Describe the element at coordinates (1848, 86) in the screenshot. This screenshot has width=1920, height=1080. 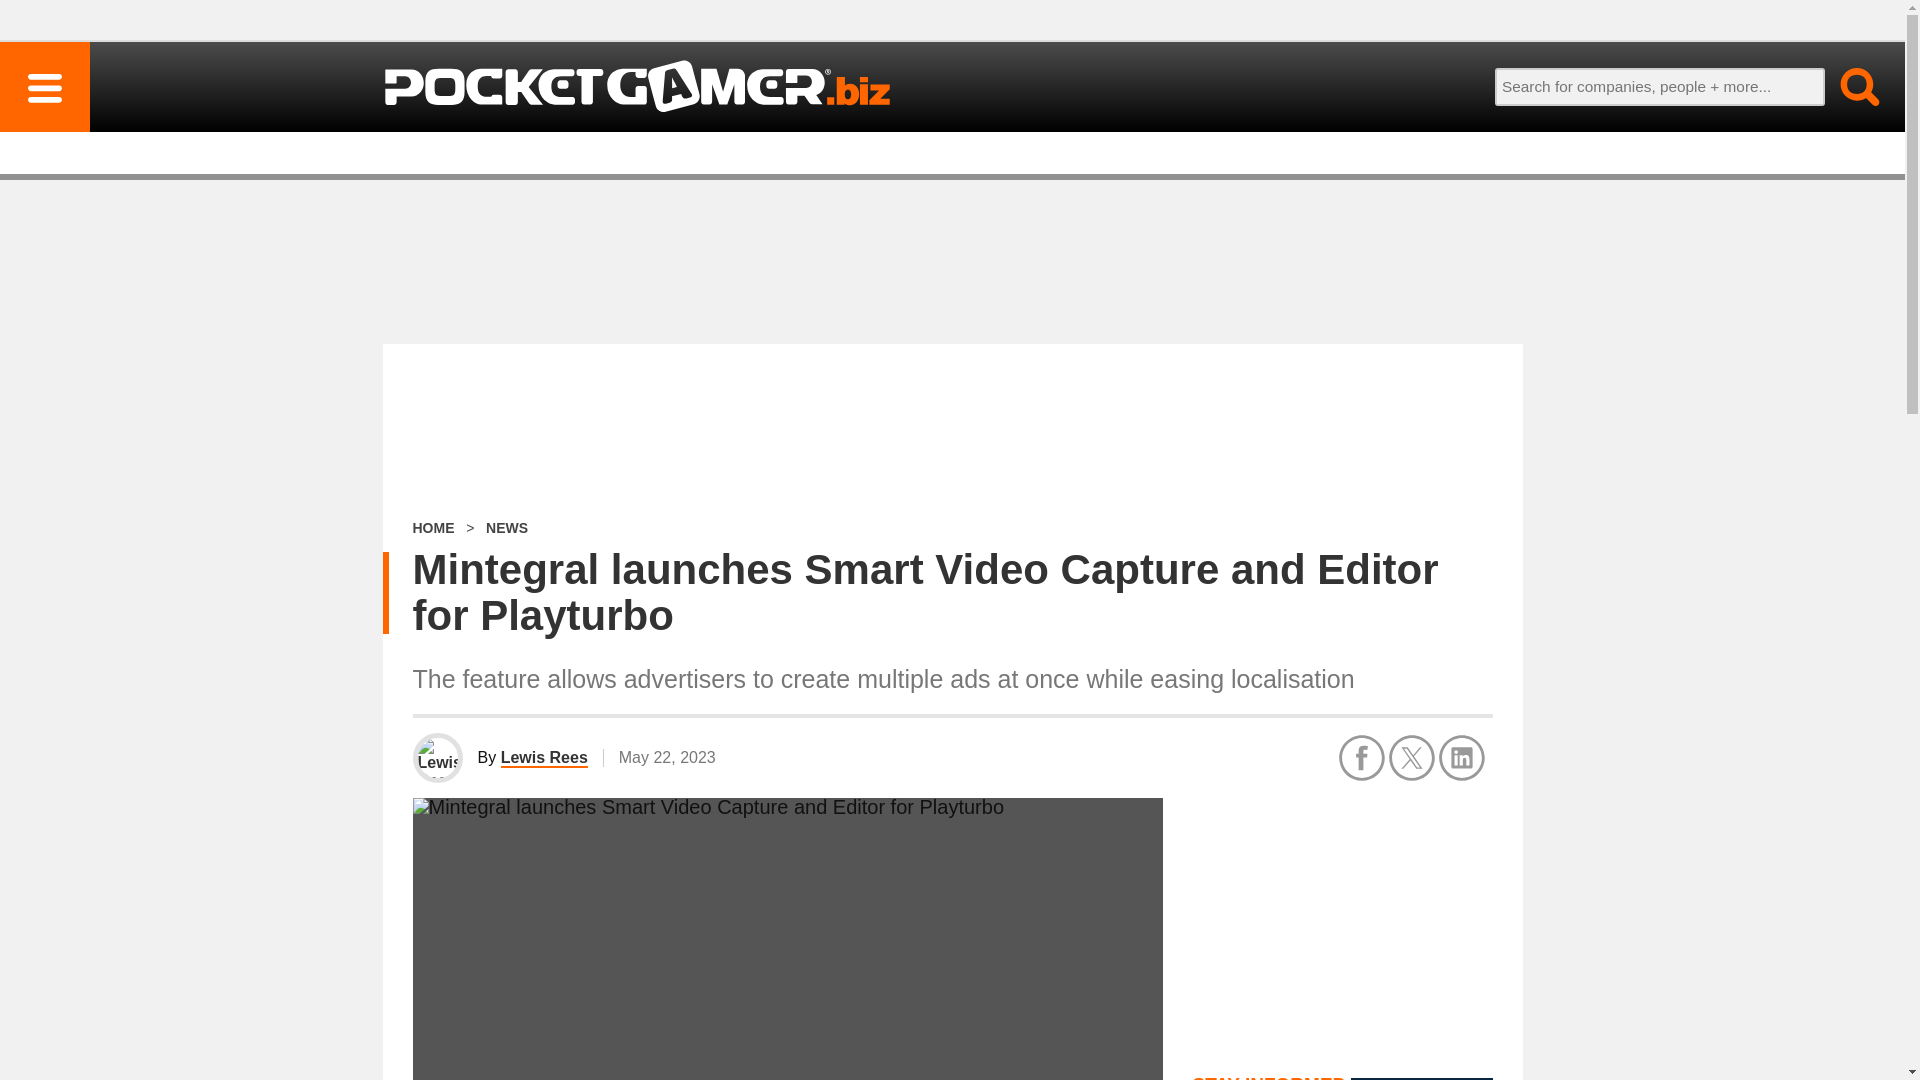
I see `Go` at that location.